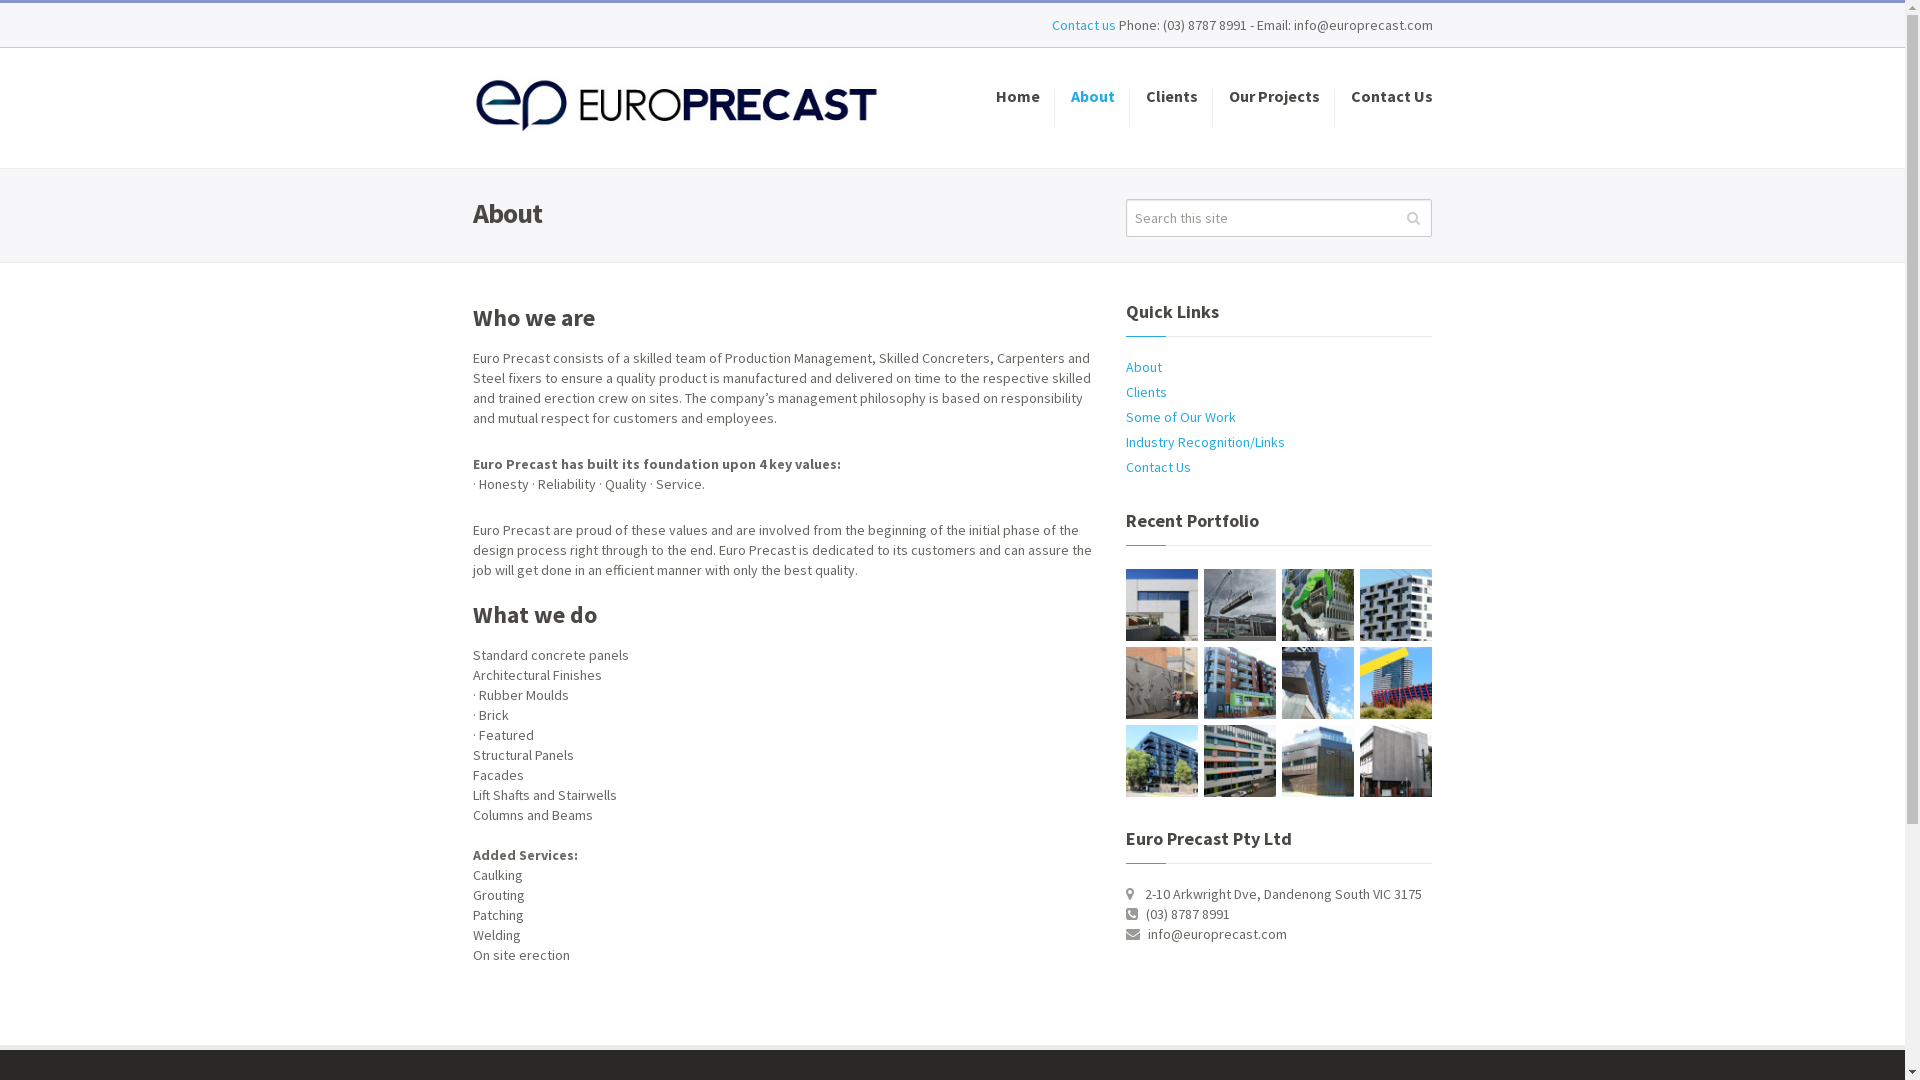 This screenshot has width=1920, height=1080. Describe the element at coordinates (1181, 417) in the screenshot. I see `Some of Our Work` at that location.